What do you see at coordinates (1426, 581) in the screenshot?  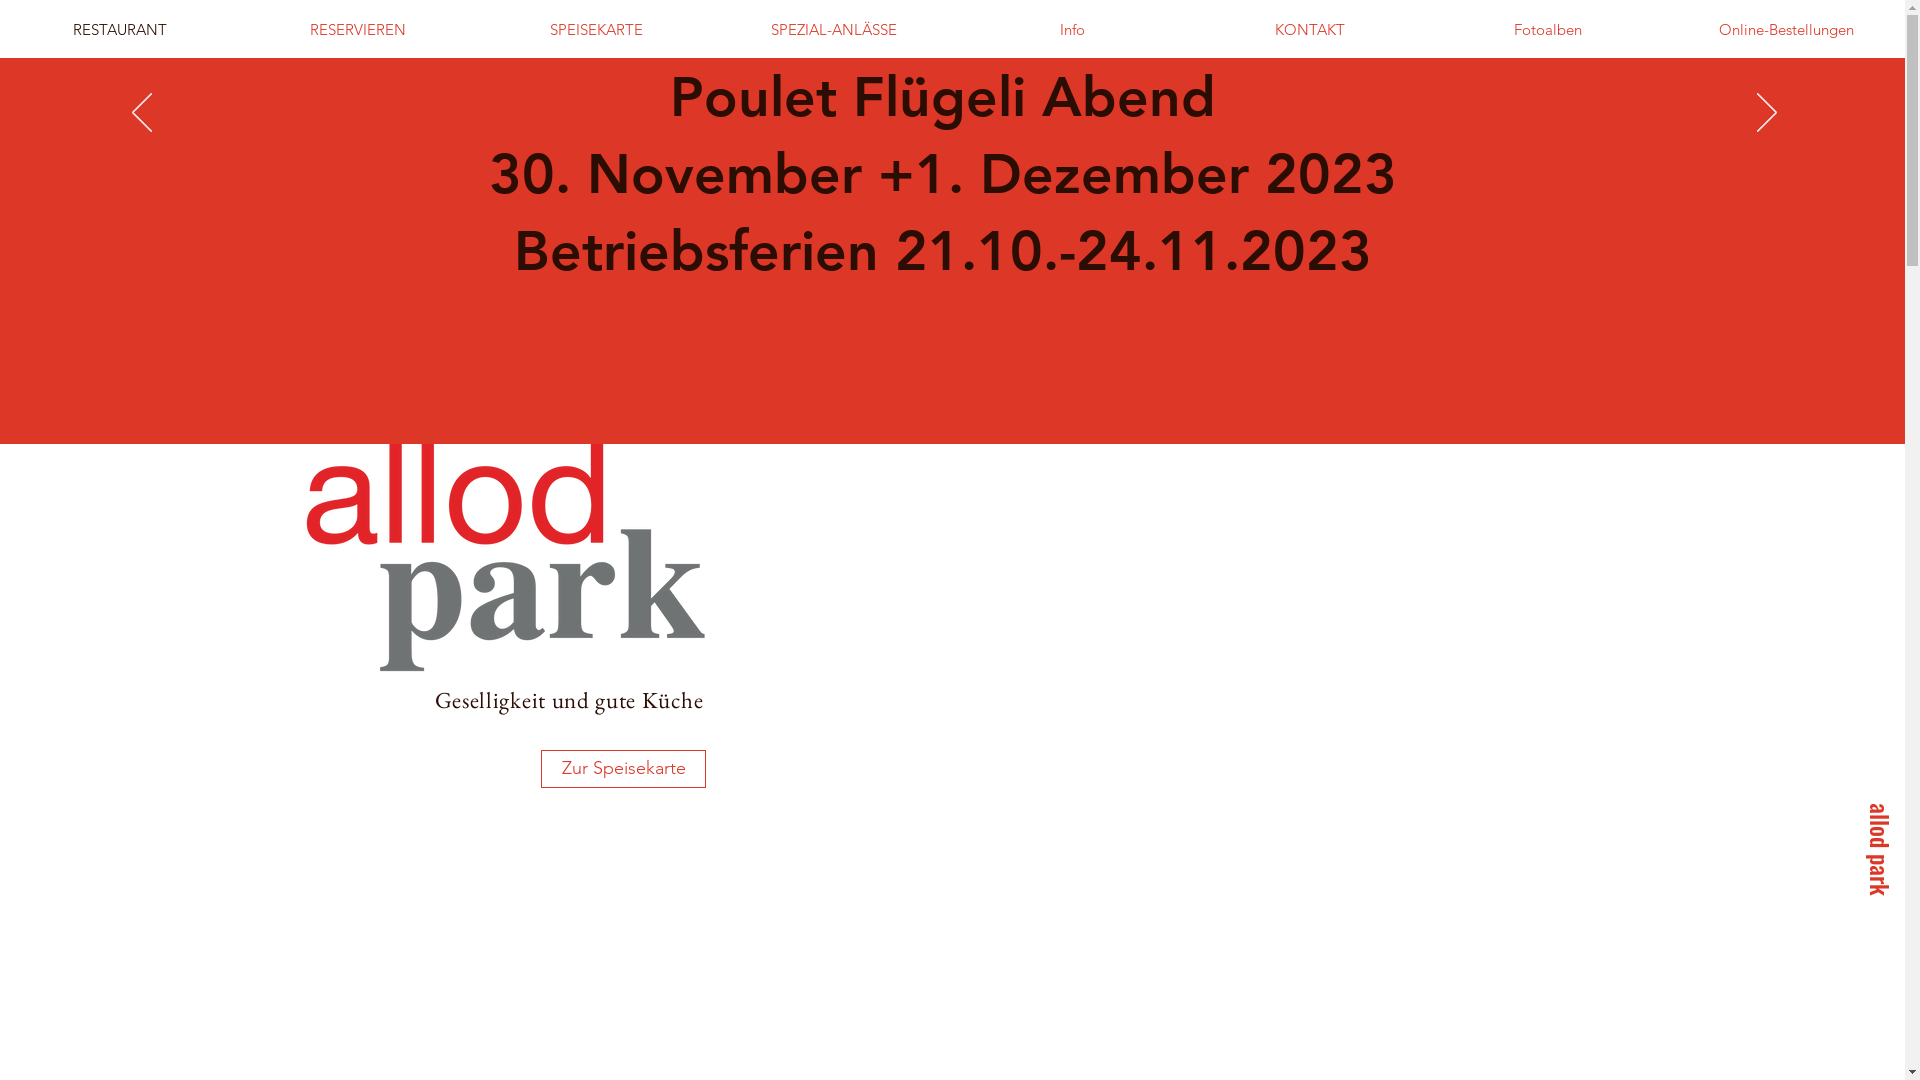 I see `Embedded Content` at bounding box center [1426, 581].